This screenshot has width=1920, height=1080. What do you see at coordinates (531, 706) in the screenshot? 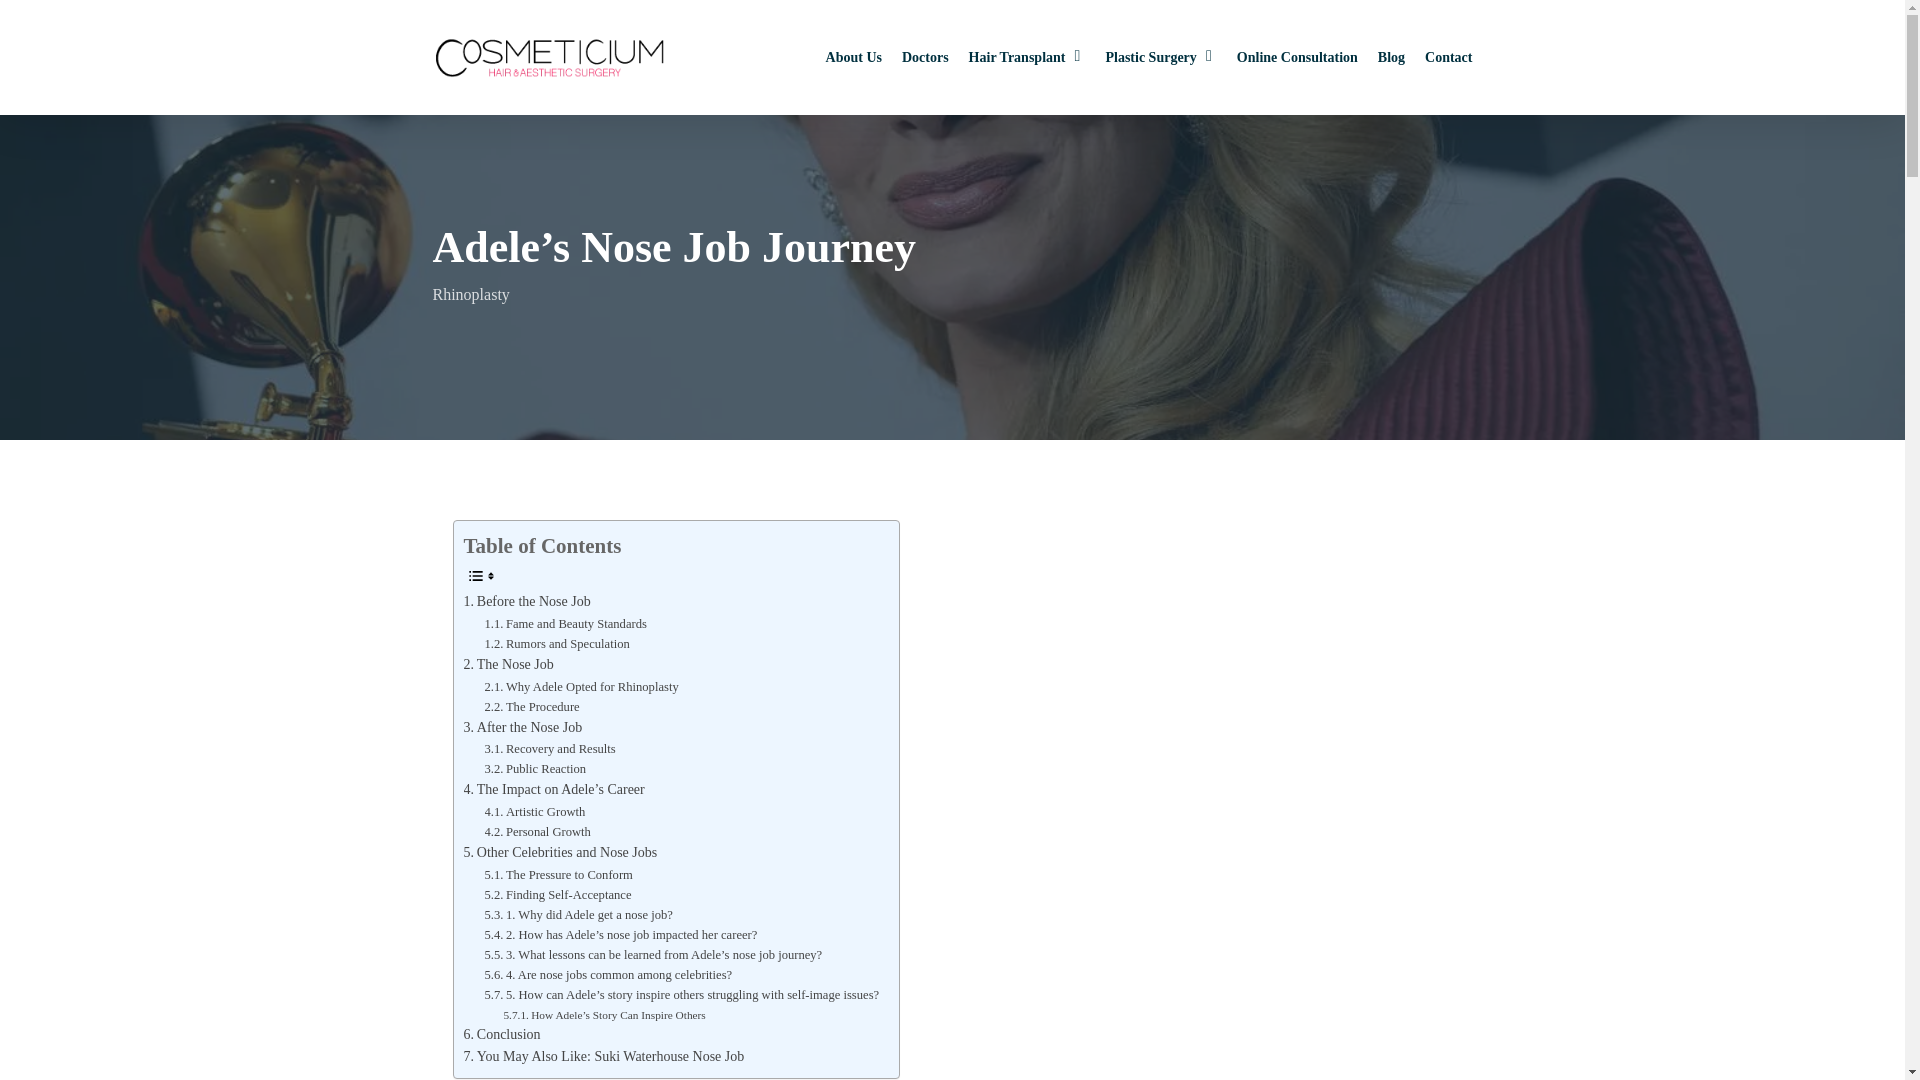
I see `The Procedure` at bounding box center [531, 706].